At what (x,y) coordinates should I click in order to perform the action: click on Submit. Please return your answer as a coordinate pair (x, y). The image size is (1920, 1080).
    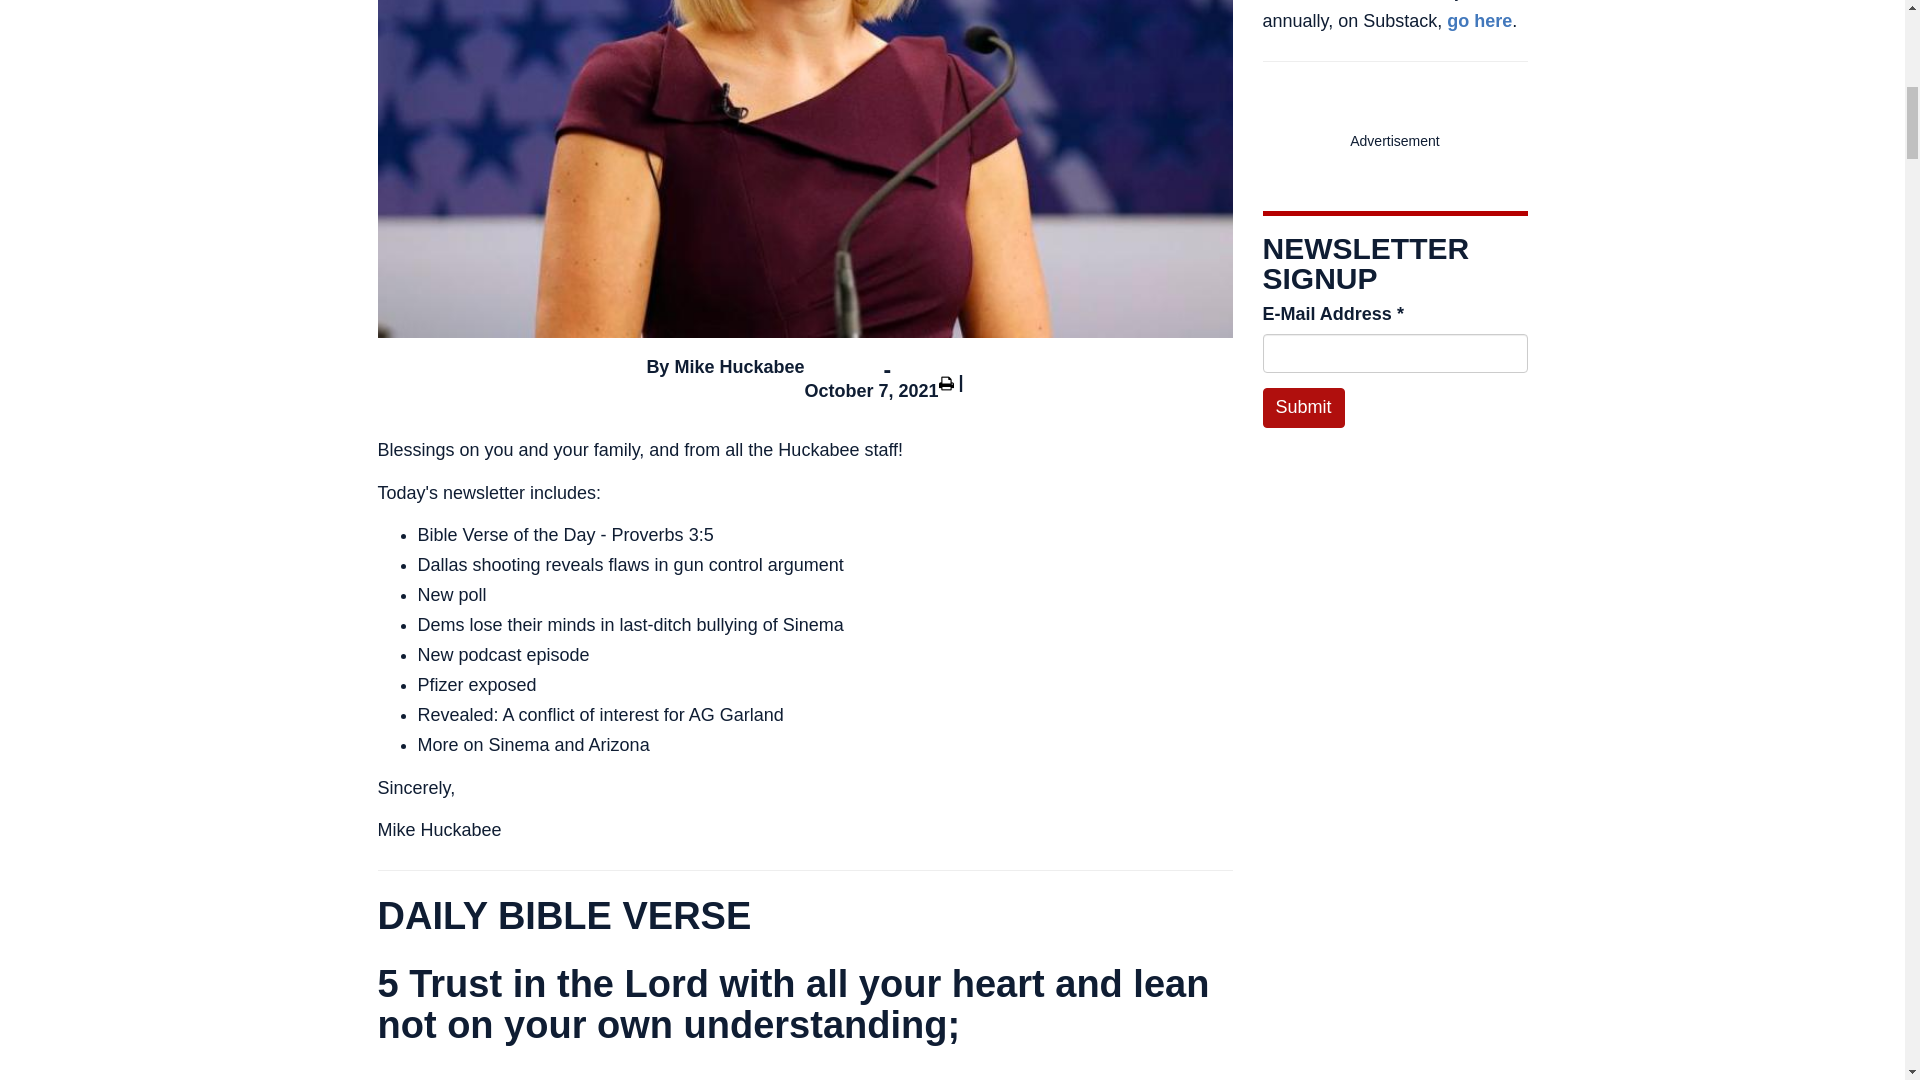
    Looking at the image, I should click on (1302, 407).